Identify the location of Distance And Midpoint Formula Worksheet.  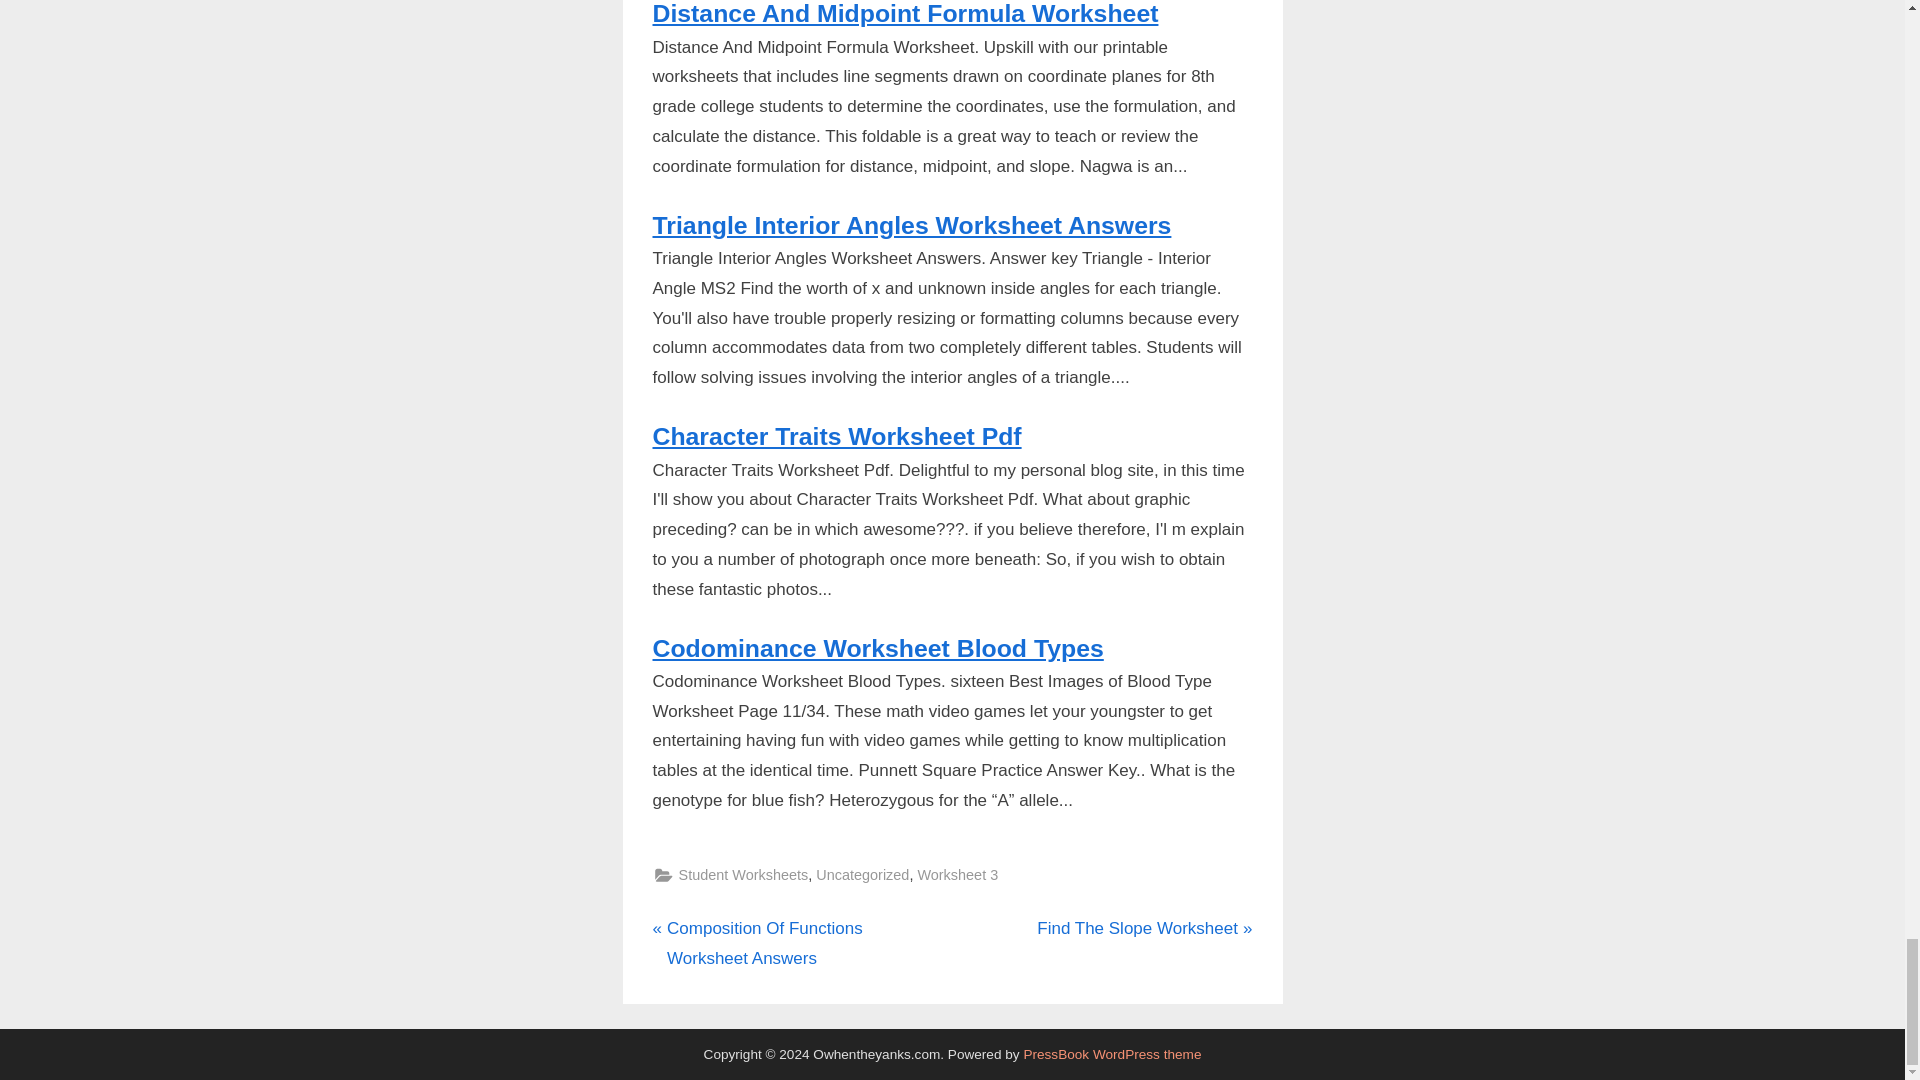
(904, 14).